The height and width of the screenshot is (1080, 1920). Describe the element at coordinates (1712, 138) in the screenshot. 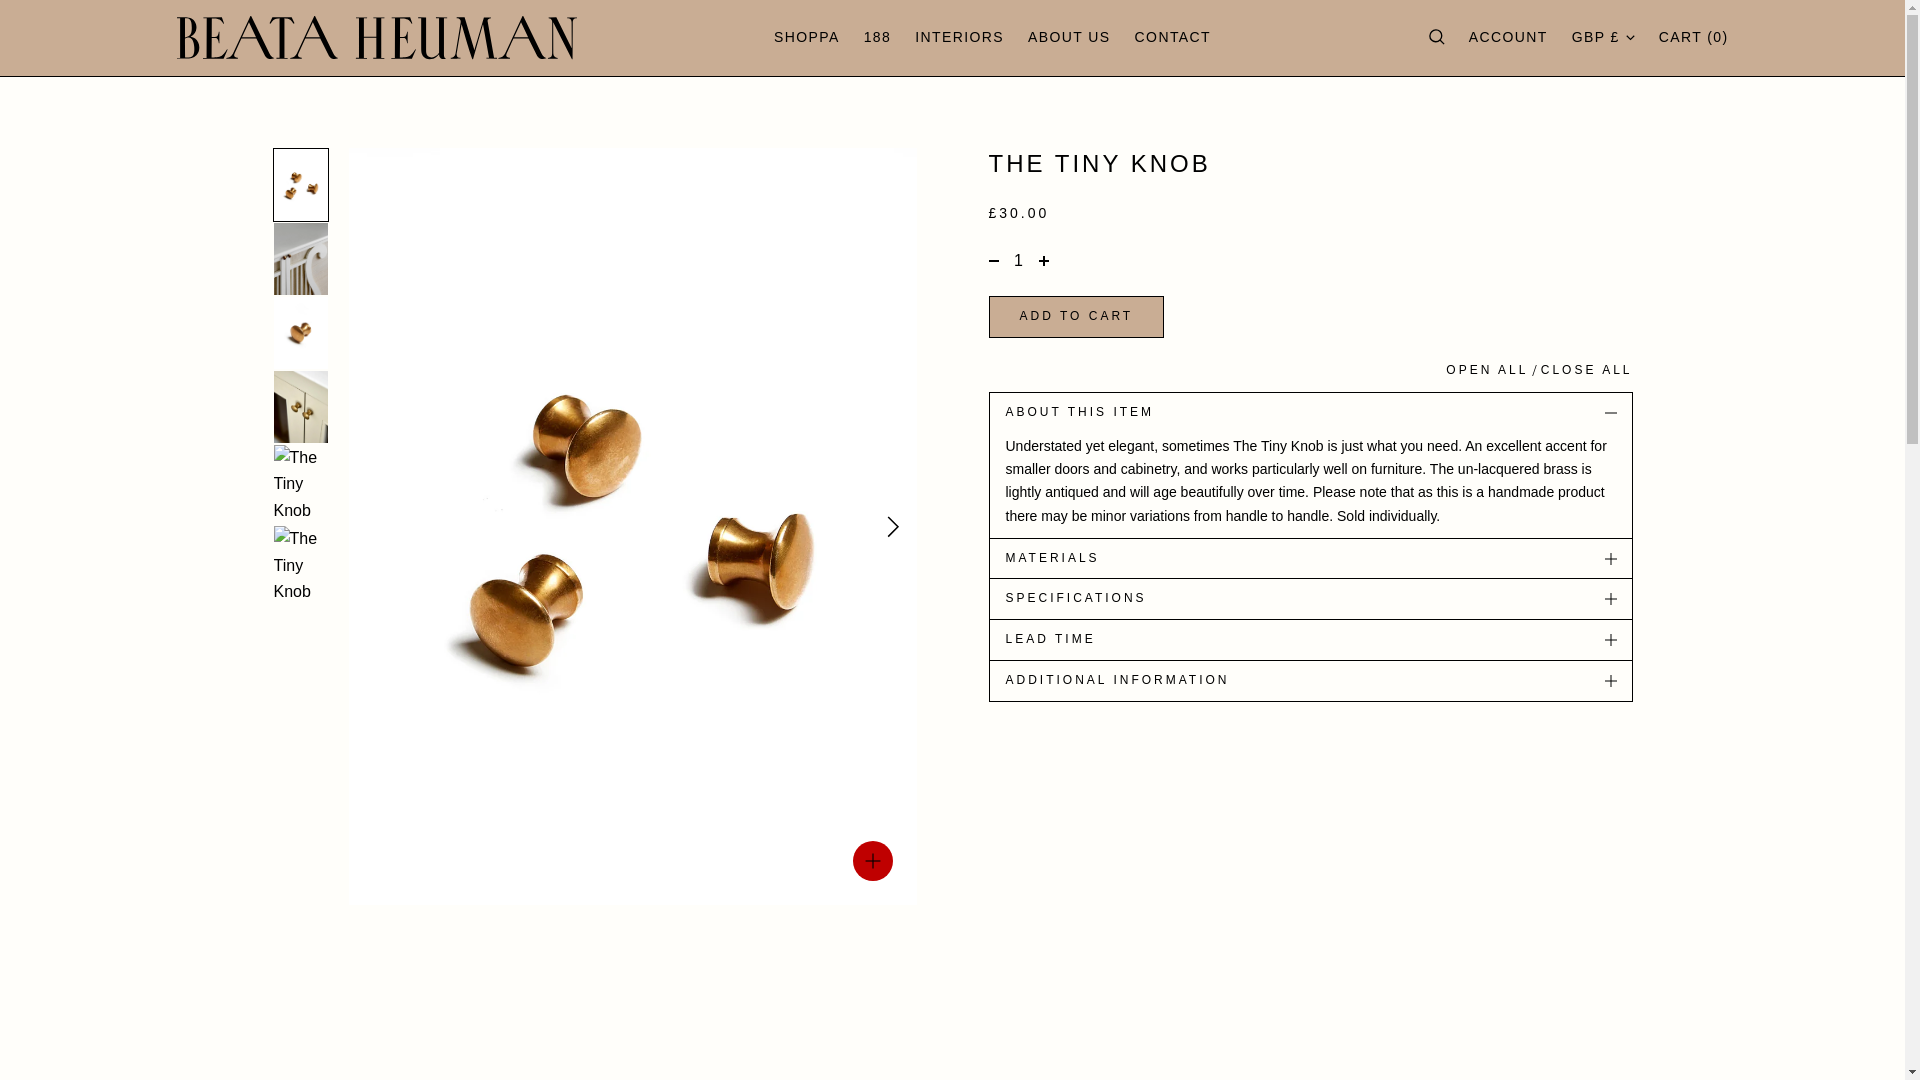

I see `US` at that location.